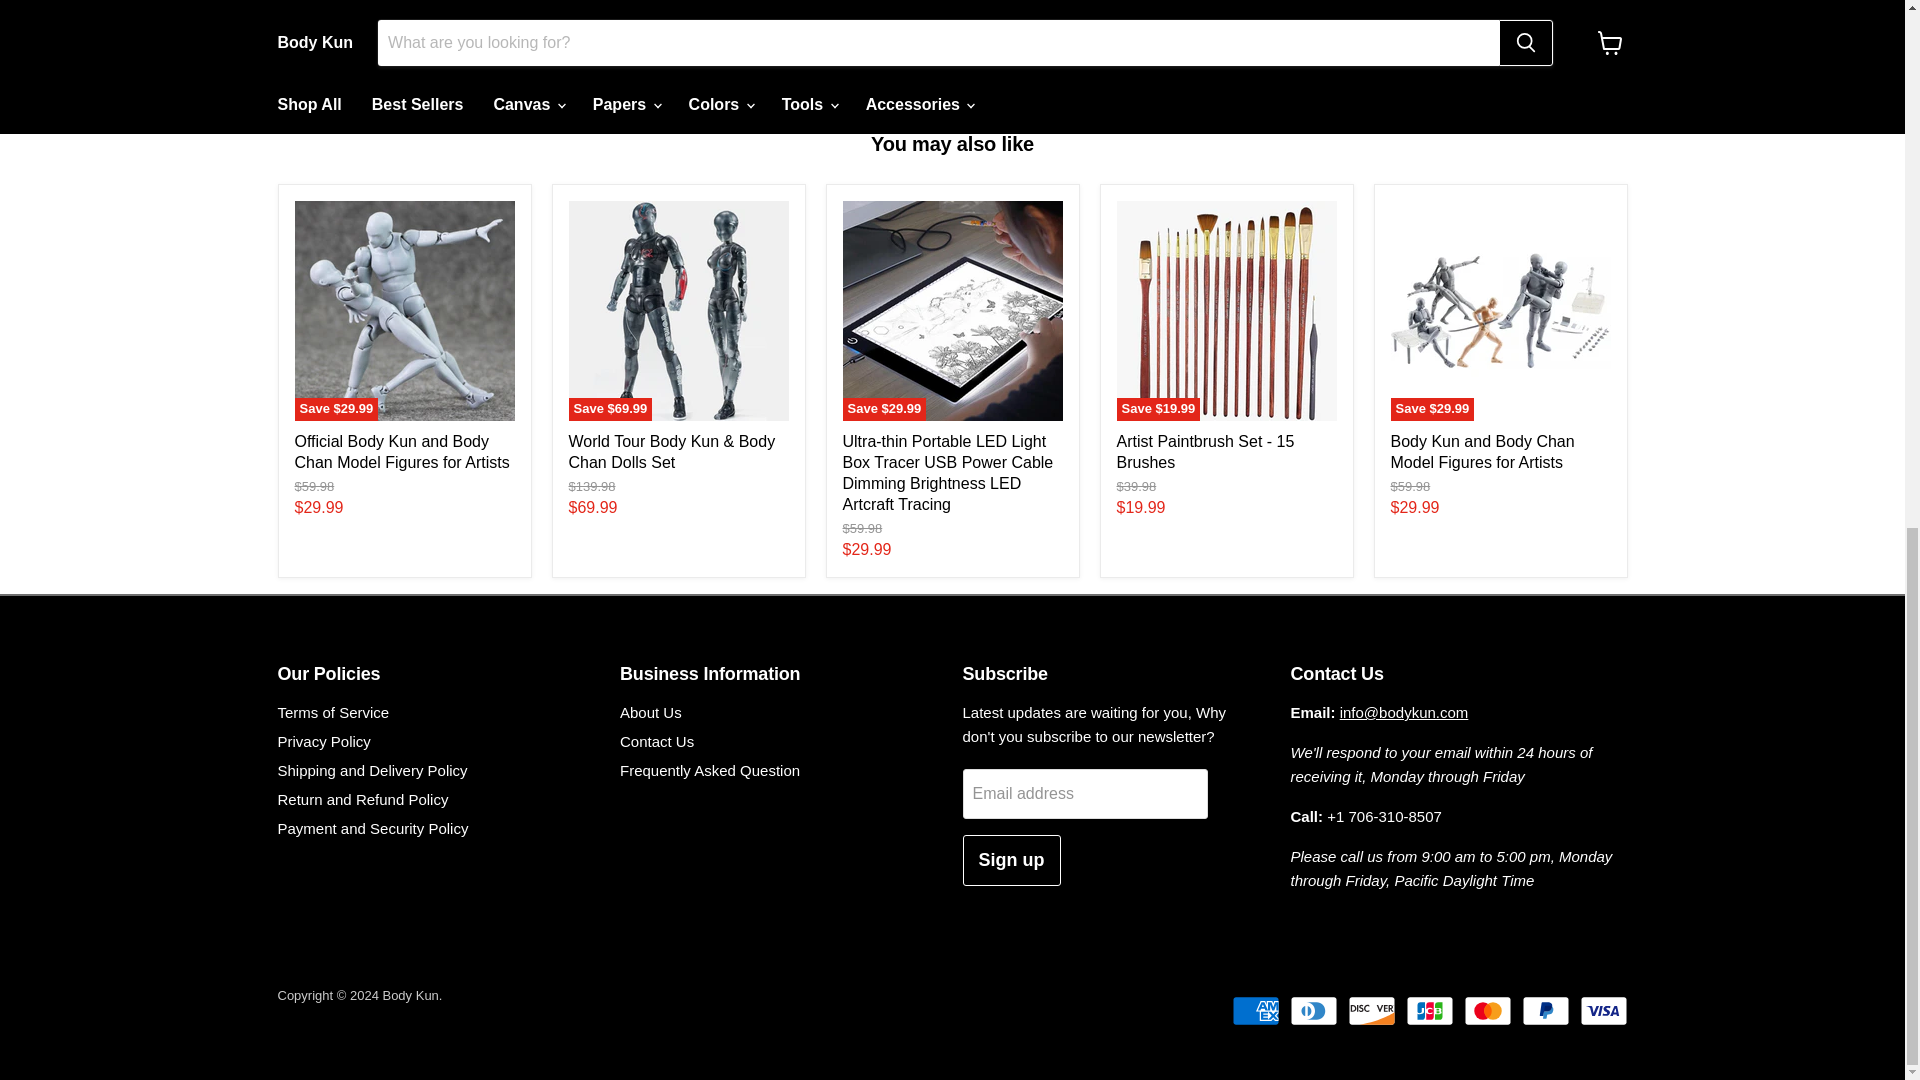 The image size is (1920, 1080). Describe the element at coordinates (1429, 1010) in the screenshot. I see `JCB` at that location.